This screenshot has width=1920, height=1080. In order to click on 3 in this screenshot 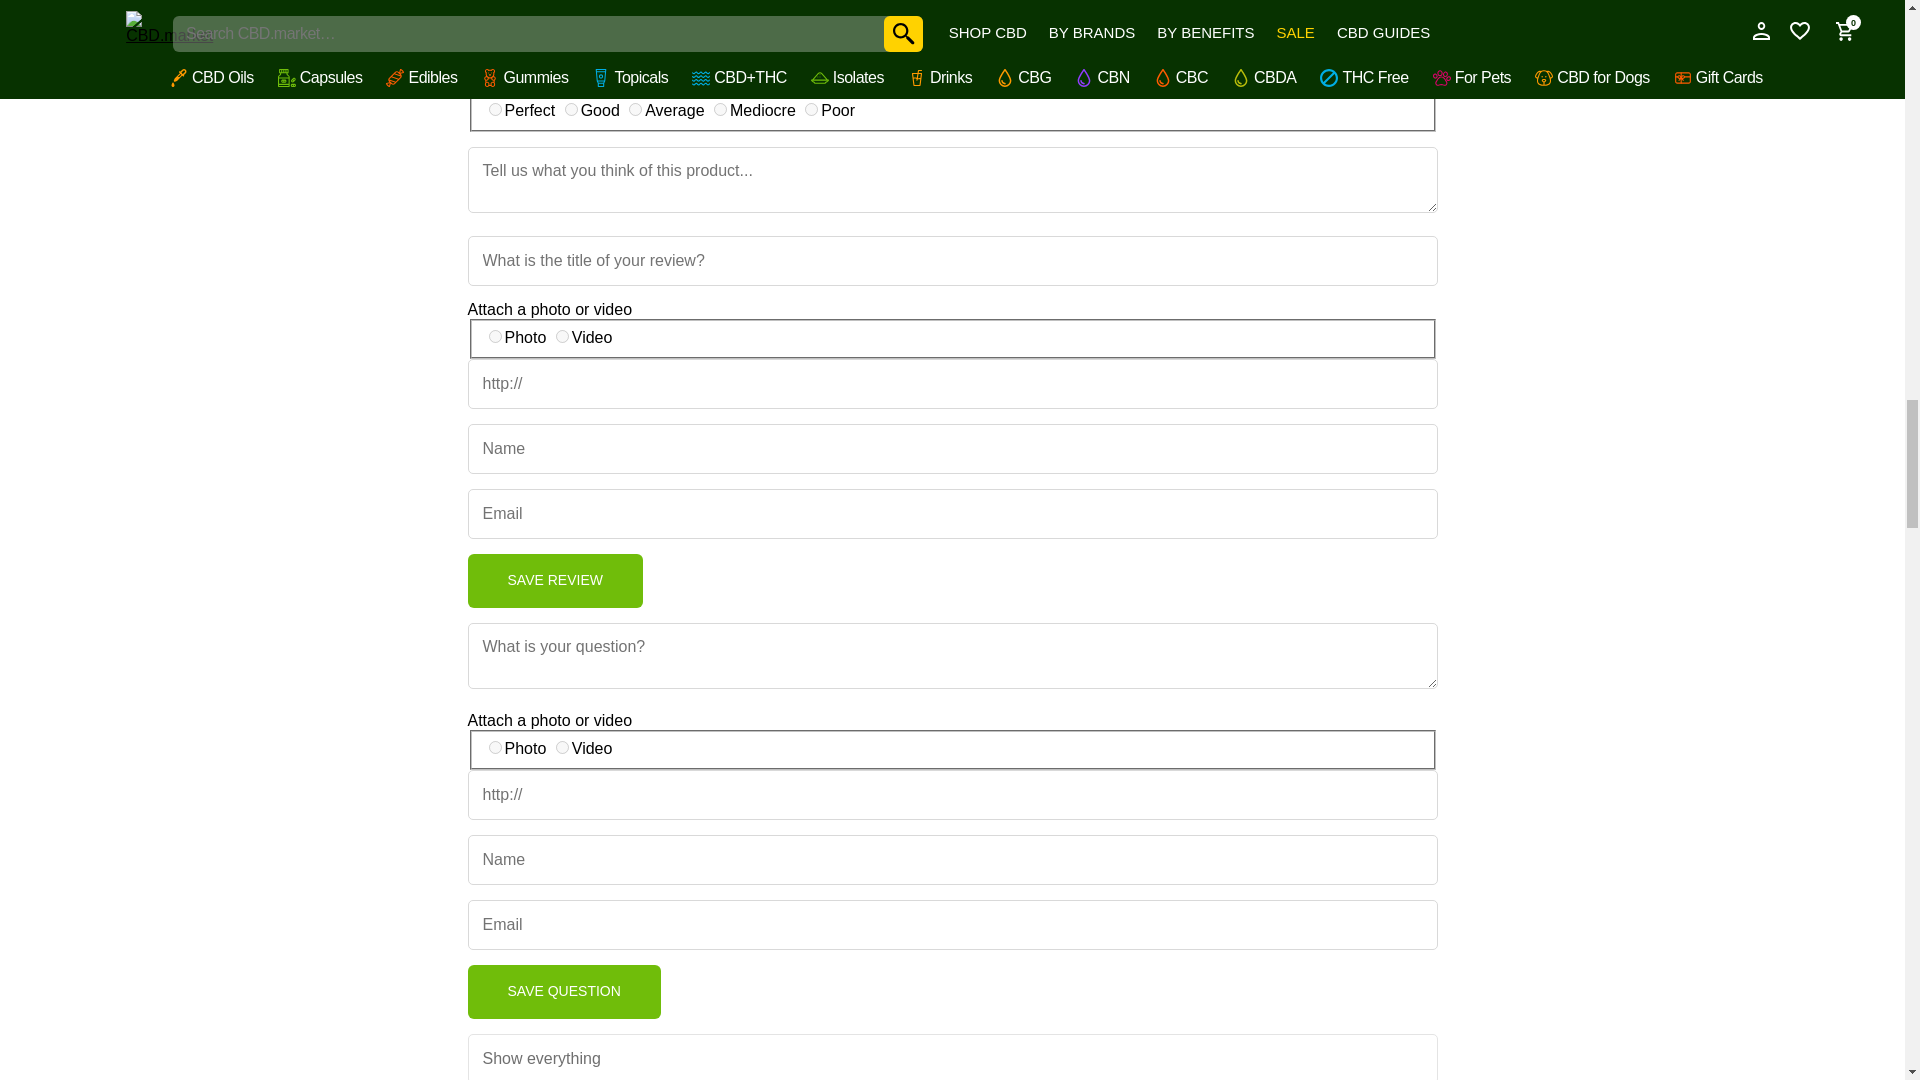, I will do `click(635, 108)`.